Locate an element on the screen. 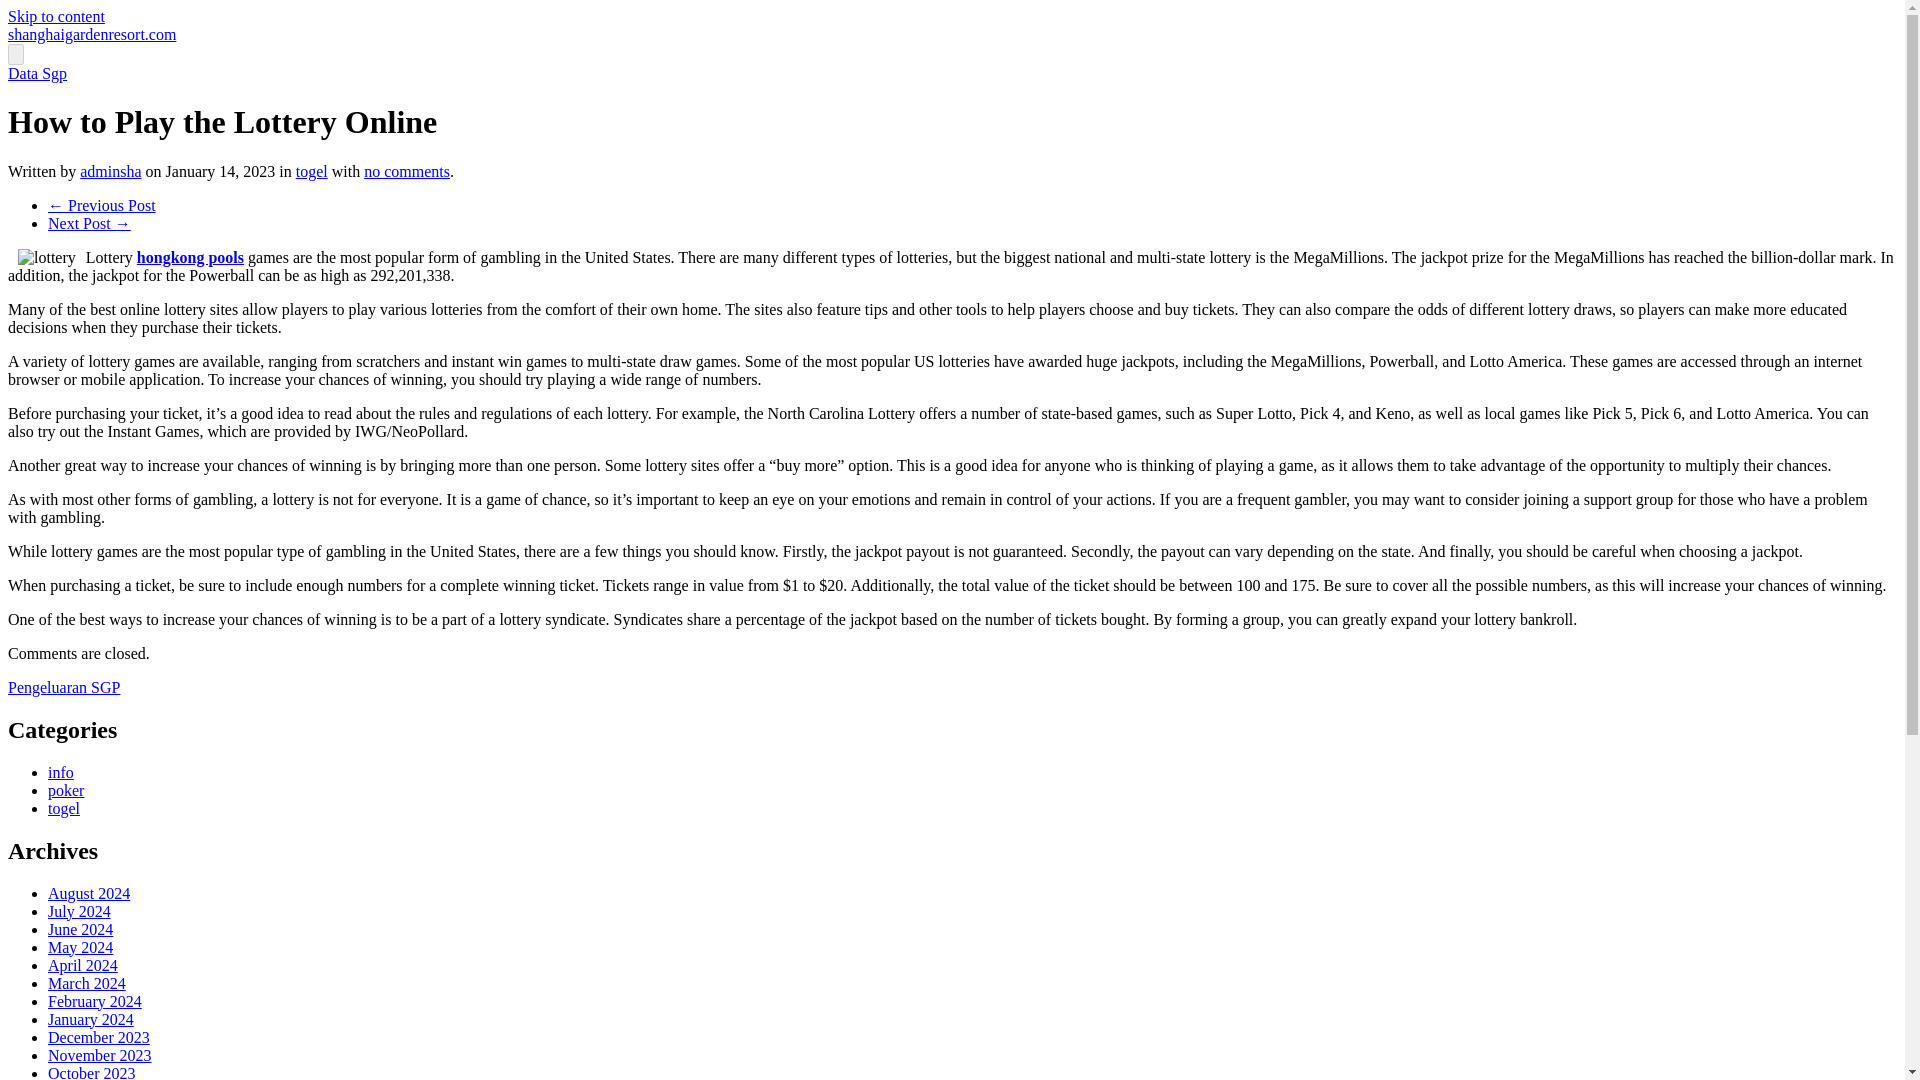  Pengeluaran SGP is located at coordinates (63, 687).